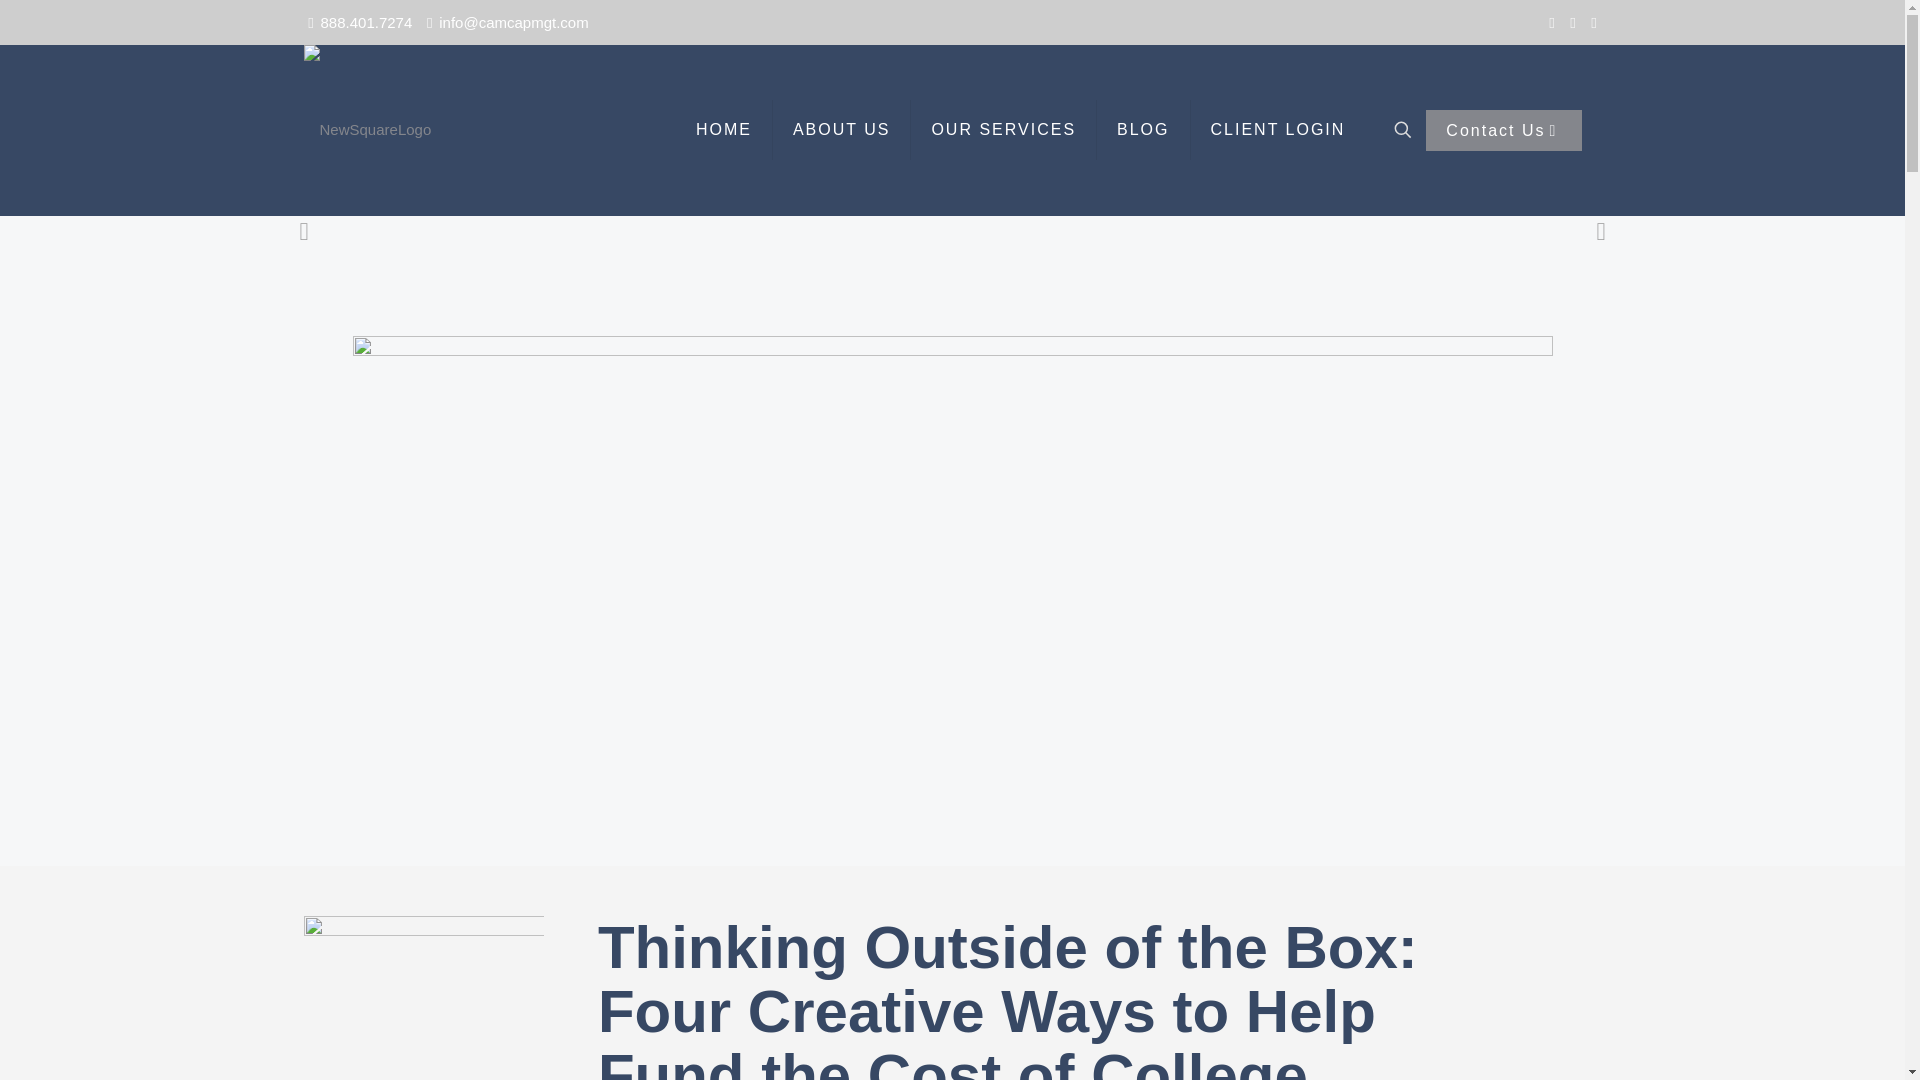 The height and width of the screenshot is (1080, 1920). What do you see at coordinates (366, 22) in the screenshot?
I see `888.401.7274` at bounding box center [366, 22].